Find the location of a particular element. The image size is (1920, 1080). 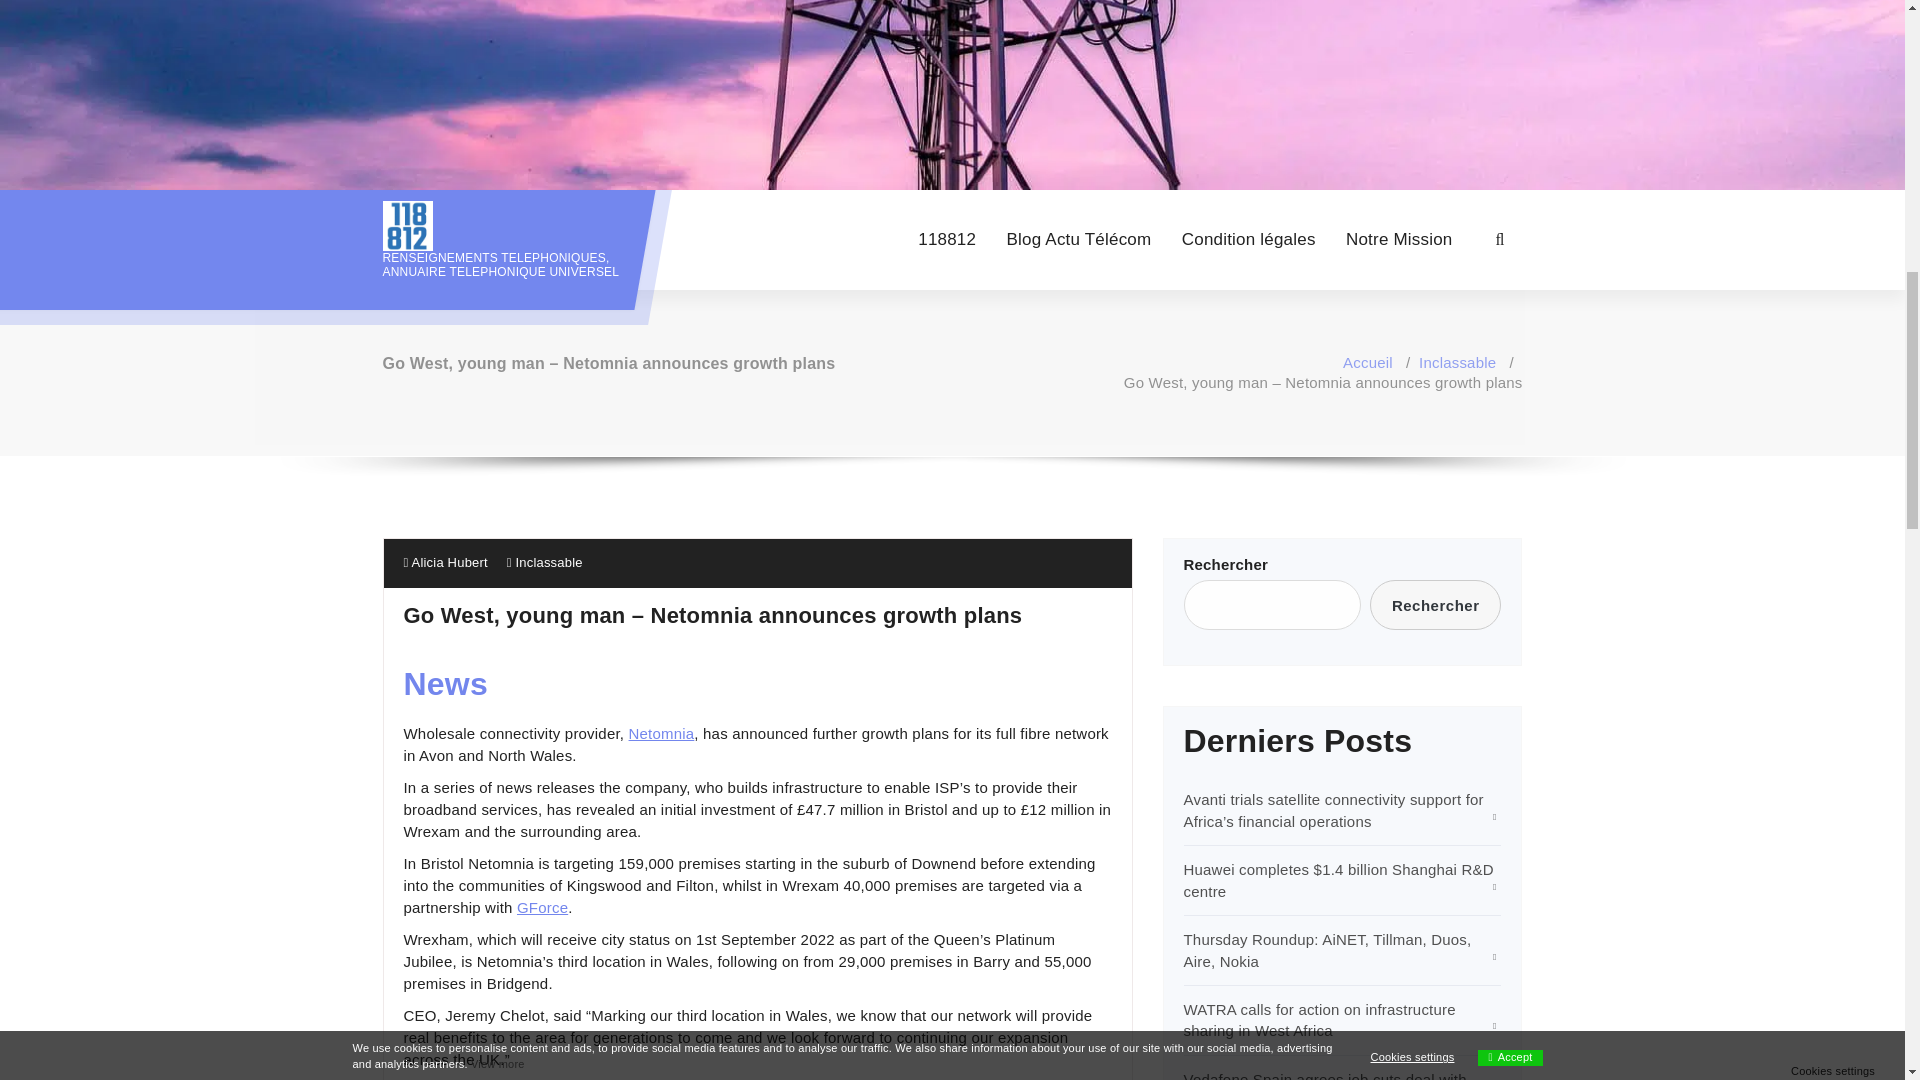

Netomnia is located at coordinates (662, 732).